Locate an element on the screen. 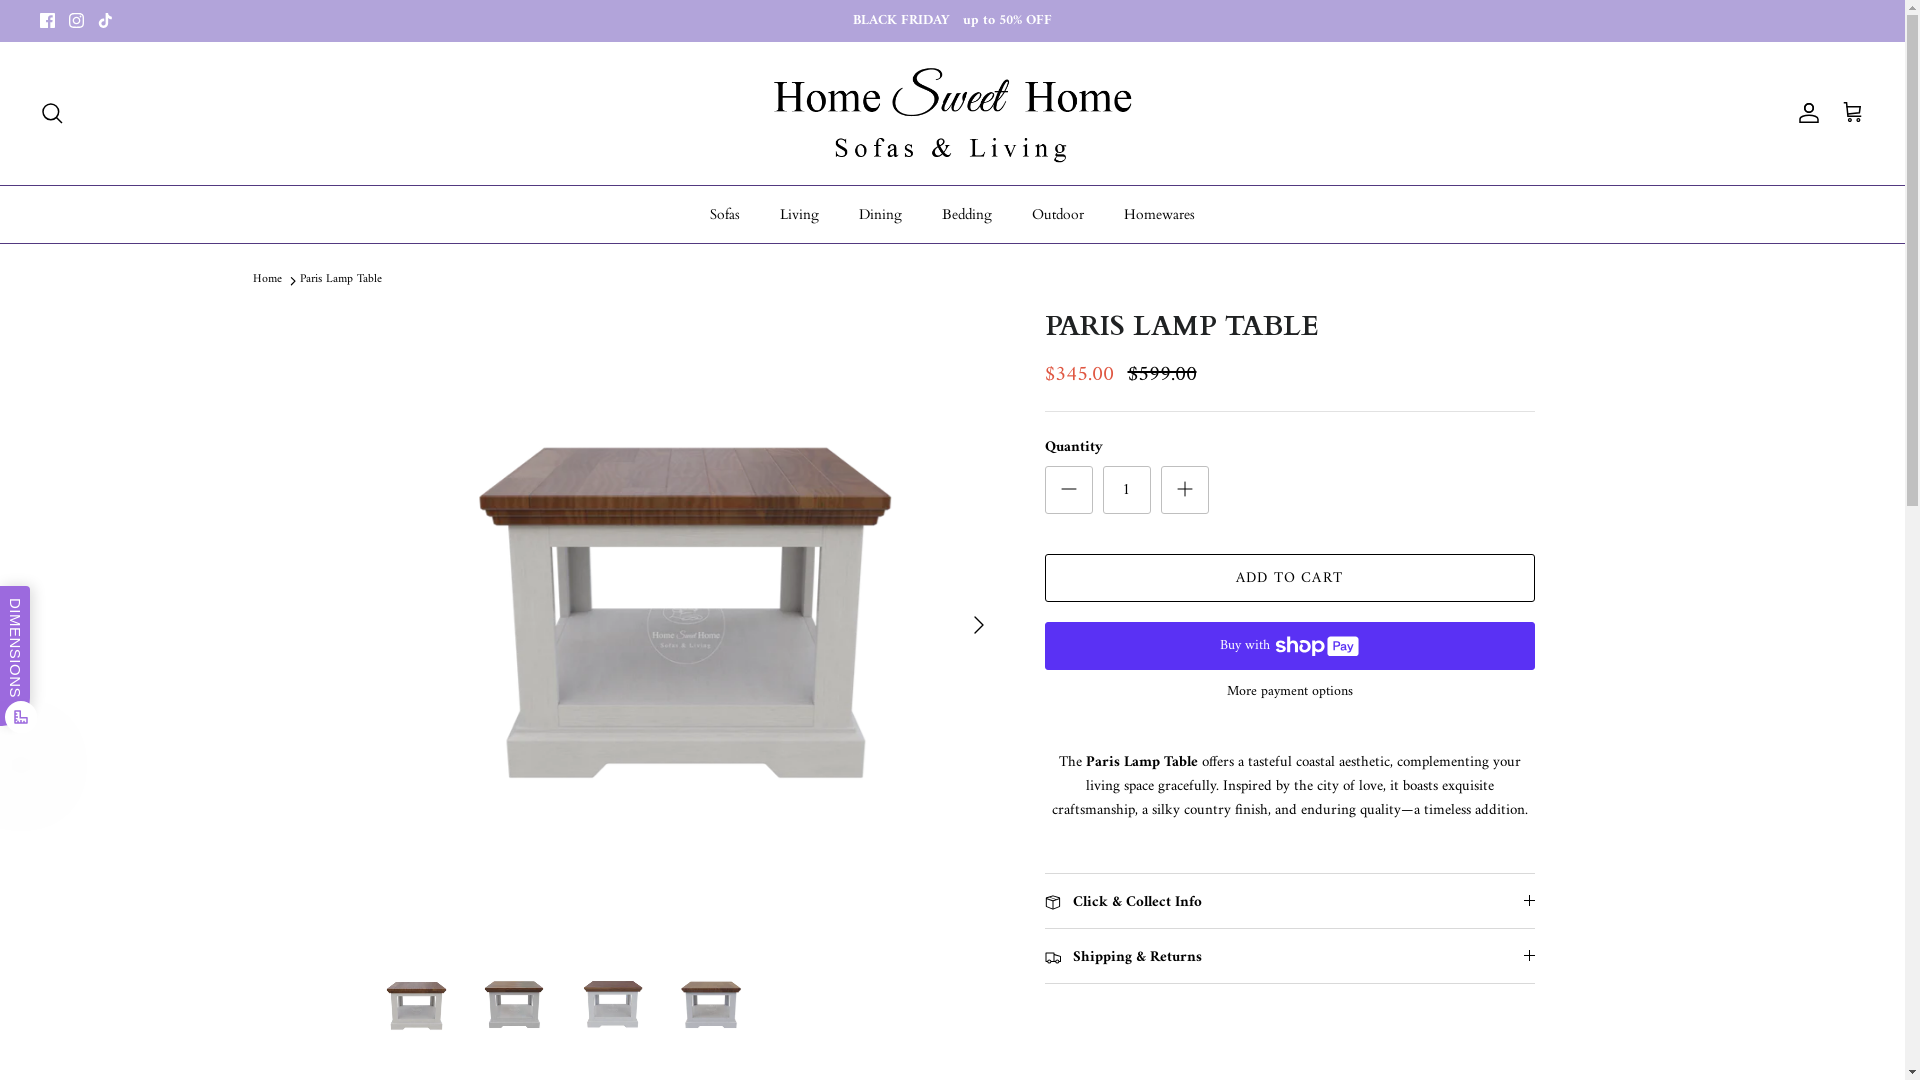  Facebook is located at coordinates (48, 20).